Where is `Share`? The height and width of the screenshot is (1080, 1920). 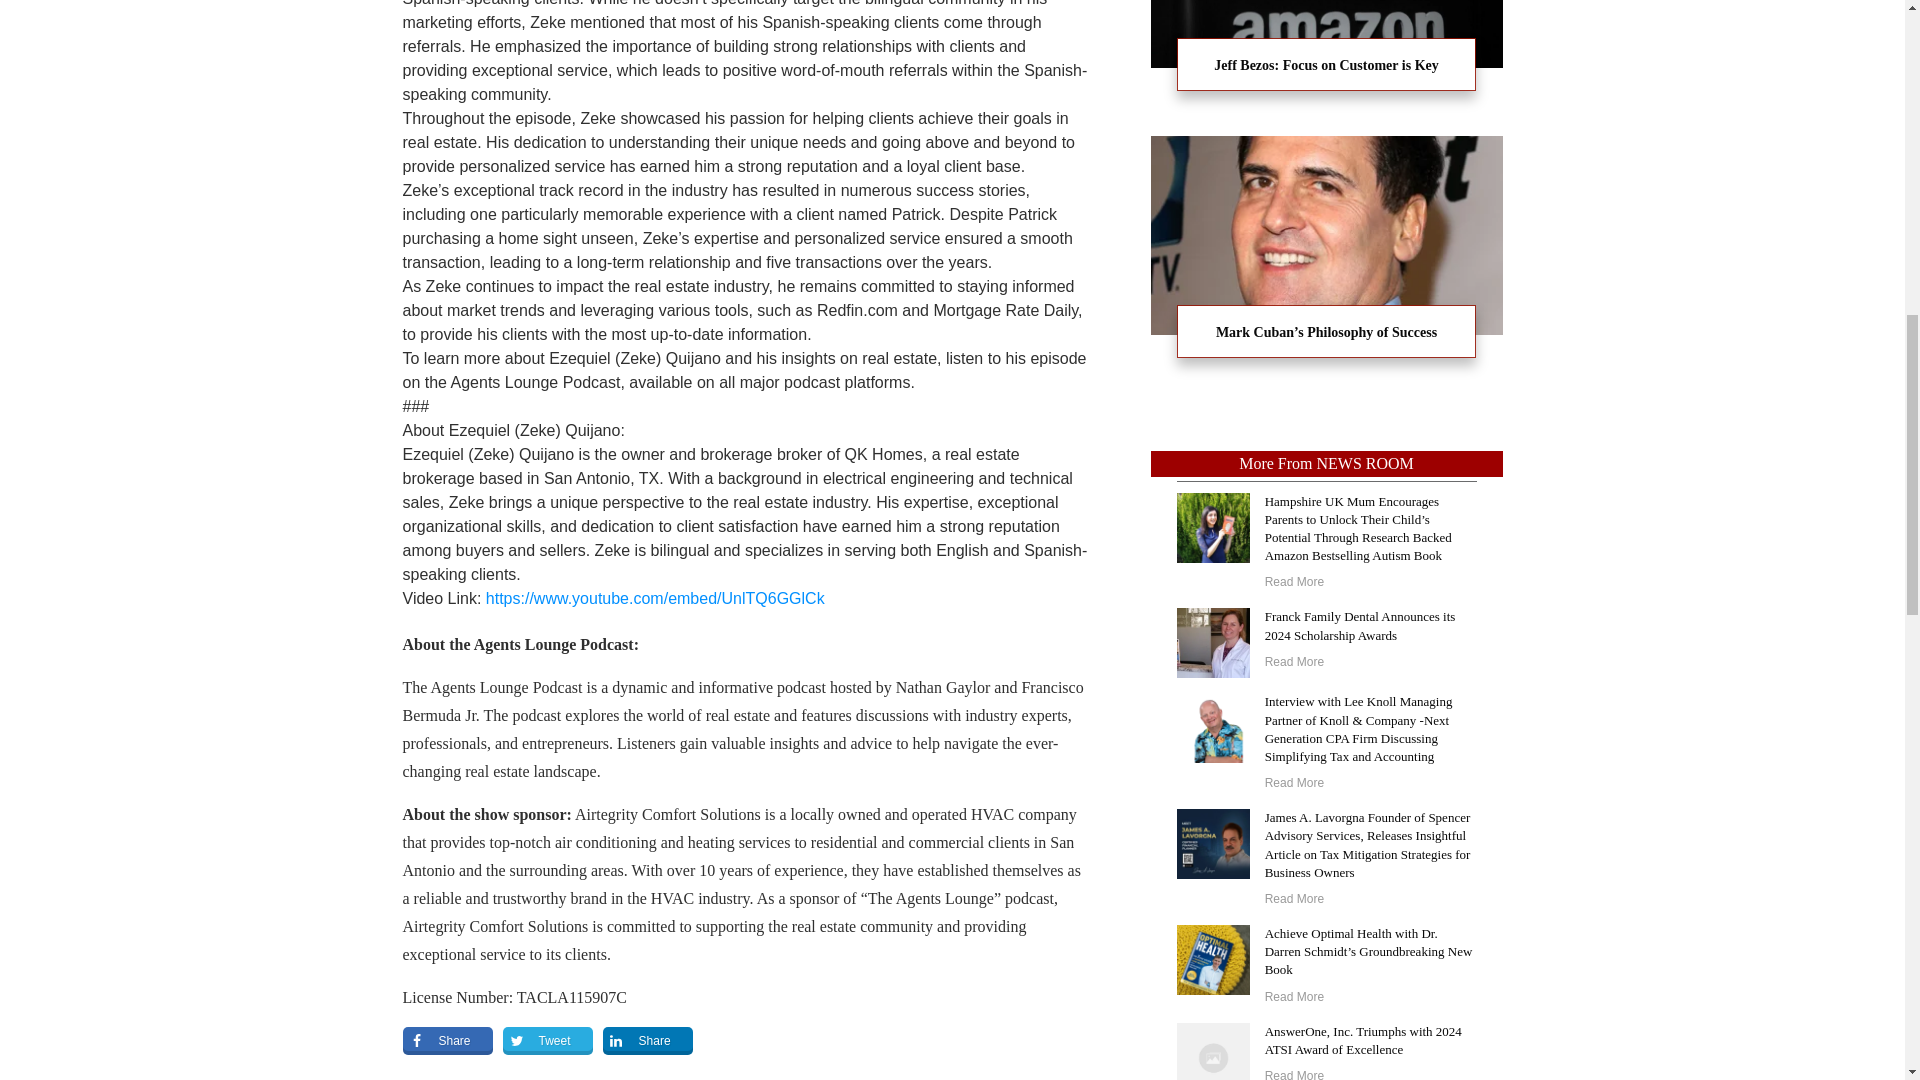 Share is located at coordinates (648, 1041).